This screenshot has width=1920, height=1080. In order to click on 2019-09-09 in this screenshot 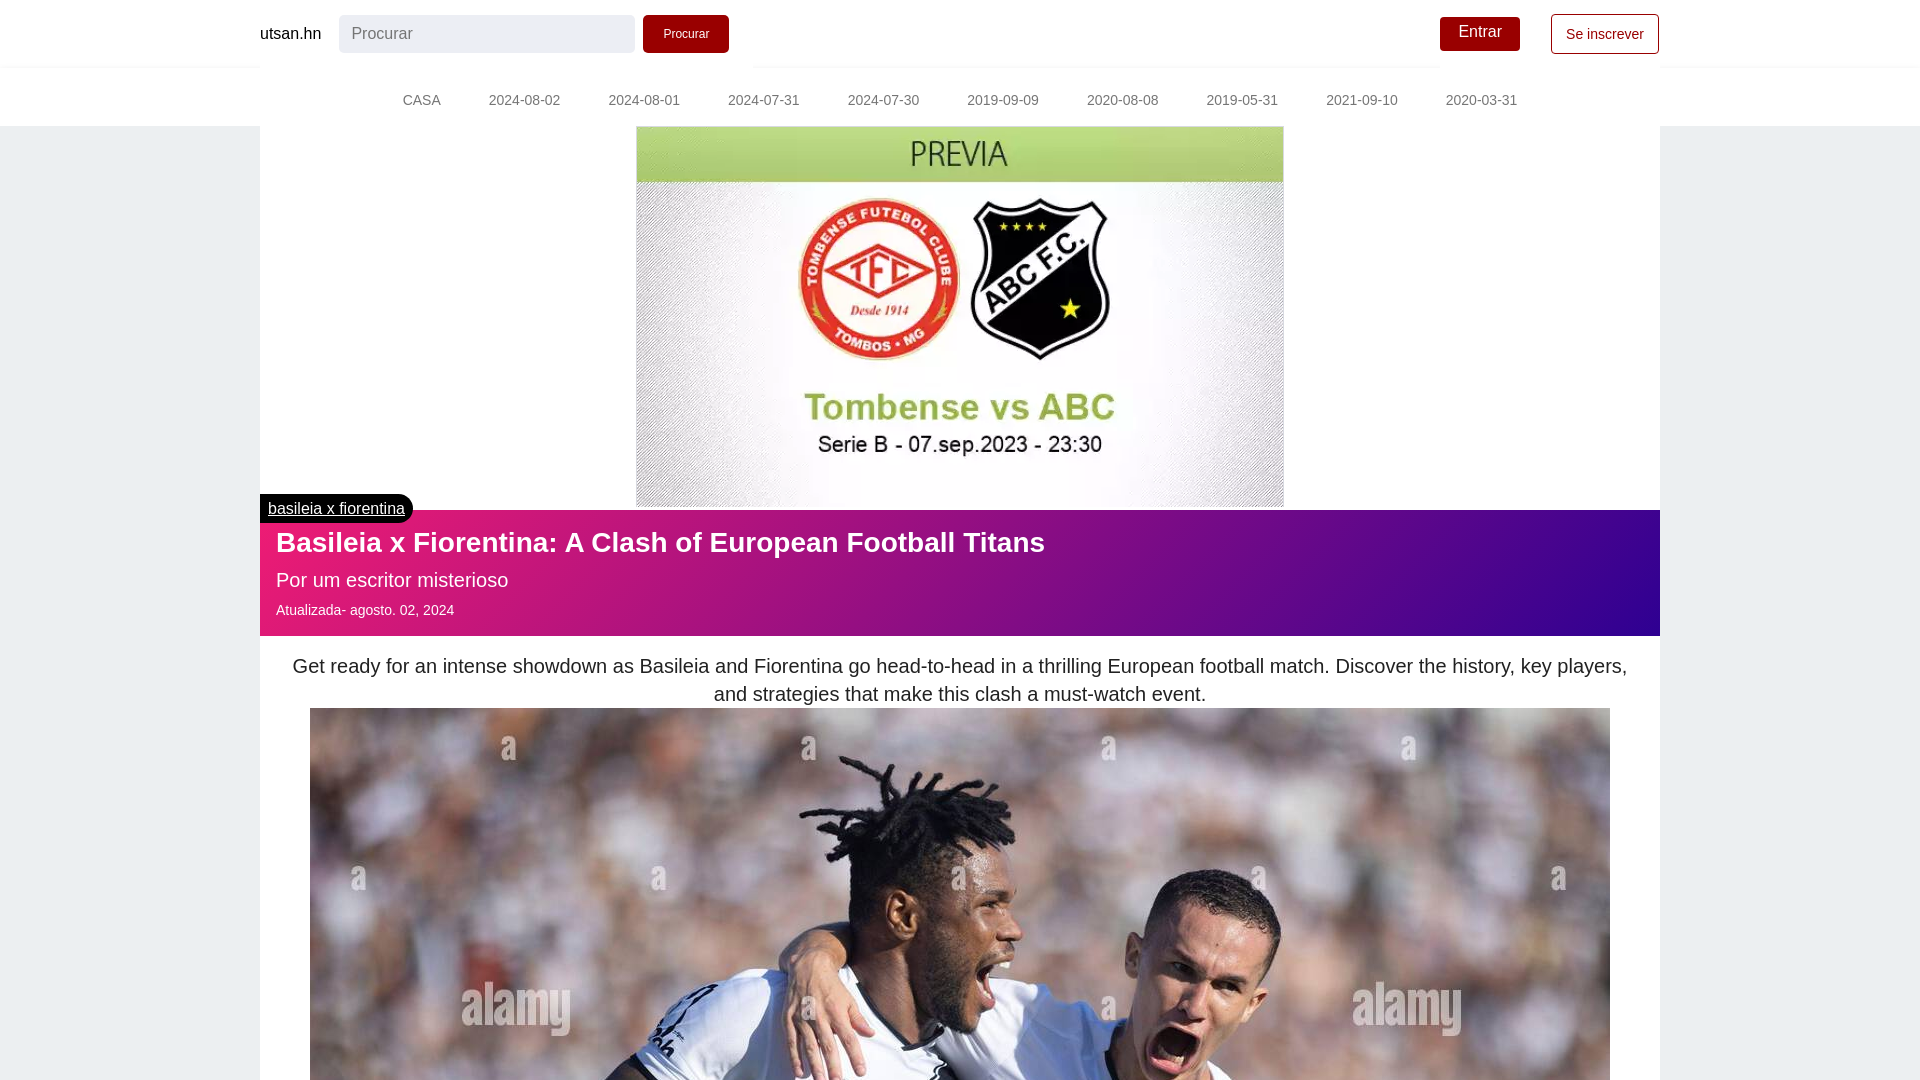, I will do `click(1002, 102)`.